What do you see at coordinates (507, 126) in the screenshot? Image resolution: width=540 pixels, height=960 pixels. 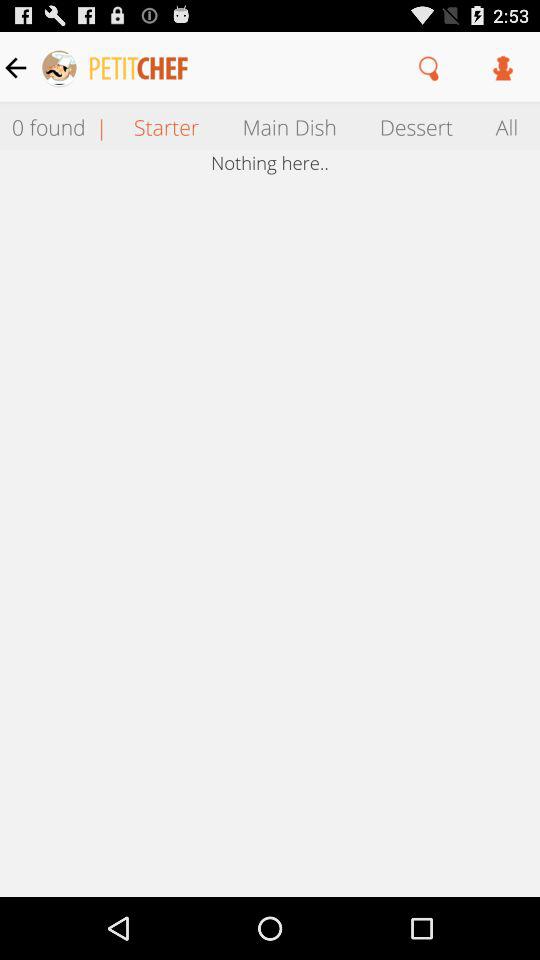 I see `choose all item` at bounding box center [507, 126].